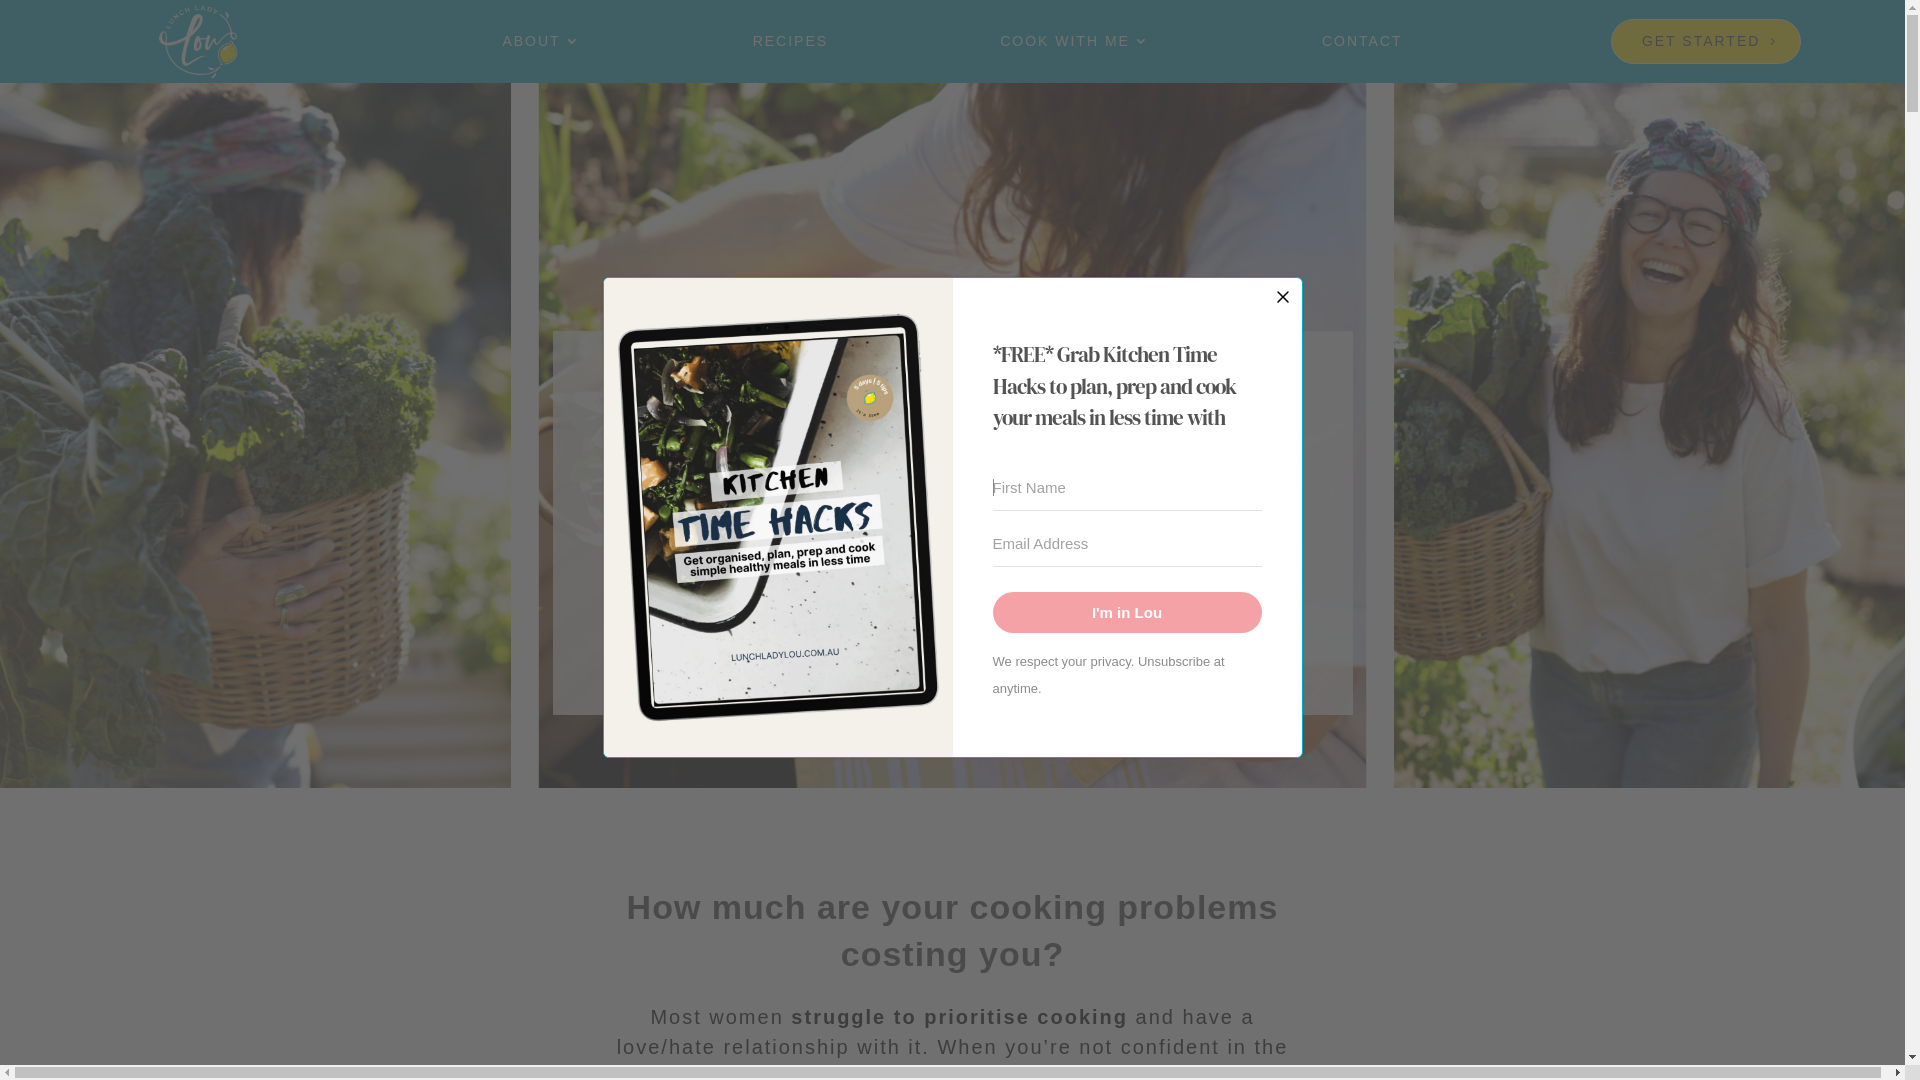 The image size is (1920, 1080). I want to click on COOK WITH ME, so click(1075, 46).